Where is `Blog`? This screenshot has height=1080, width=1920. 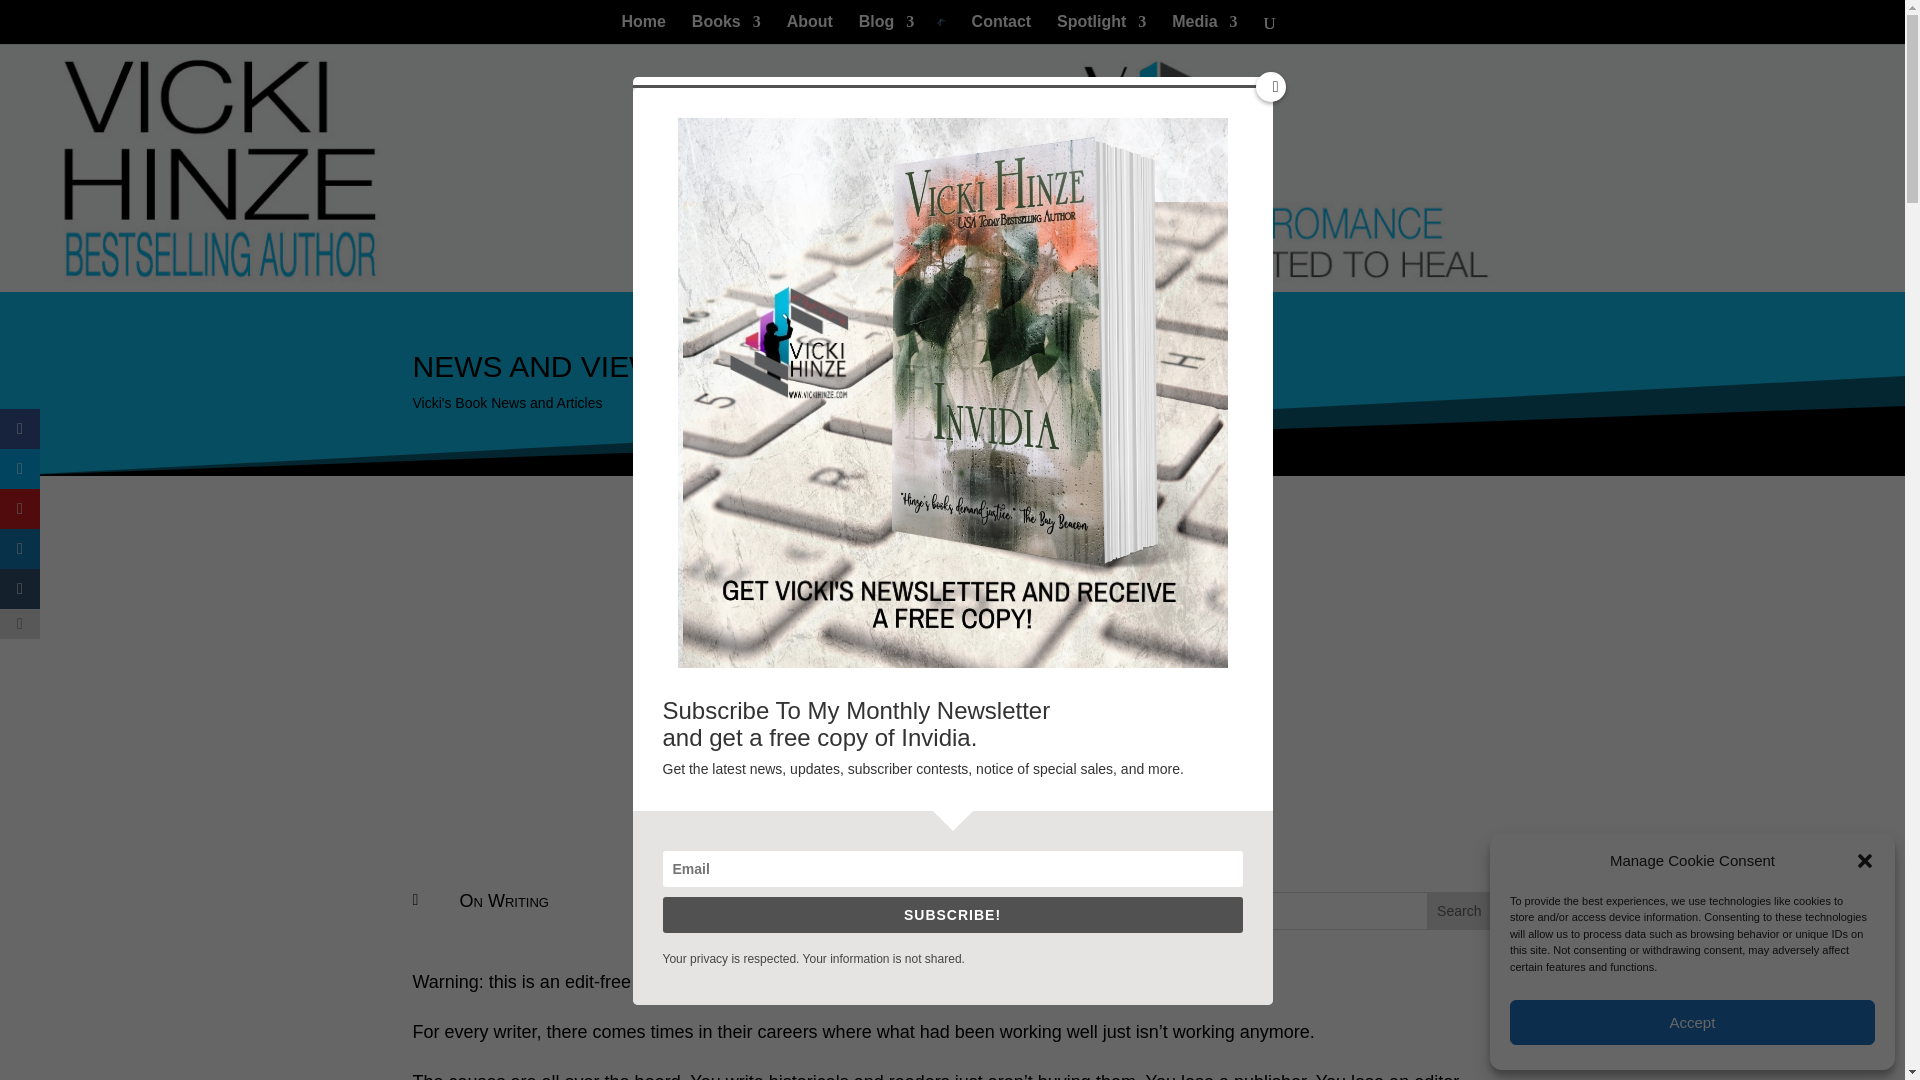
Blog is located at coordinates (886, 30).